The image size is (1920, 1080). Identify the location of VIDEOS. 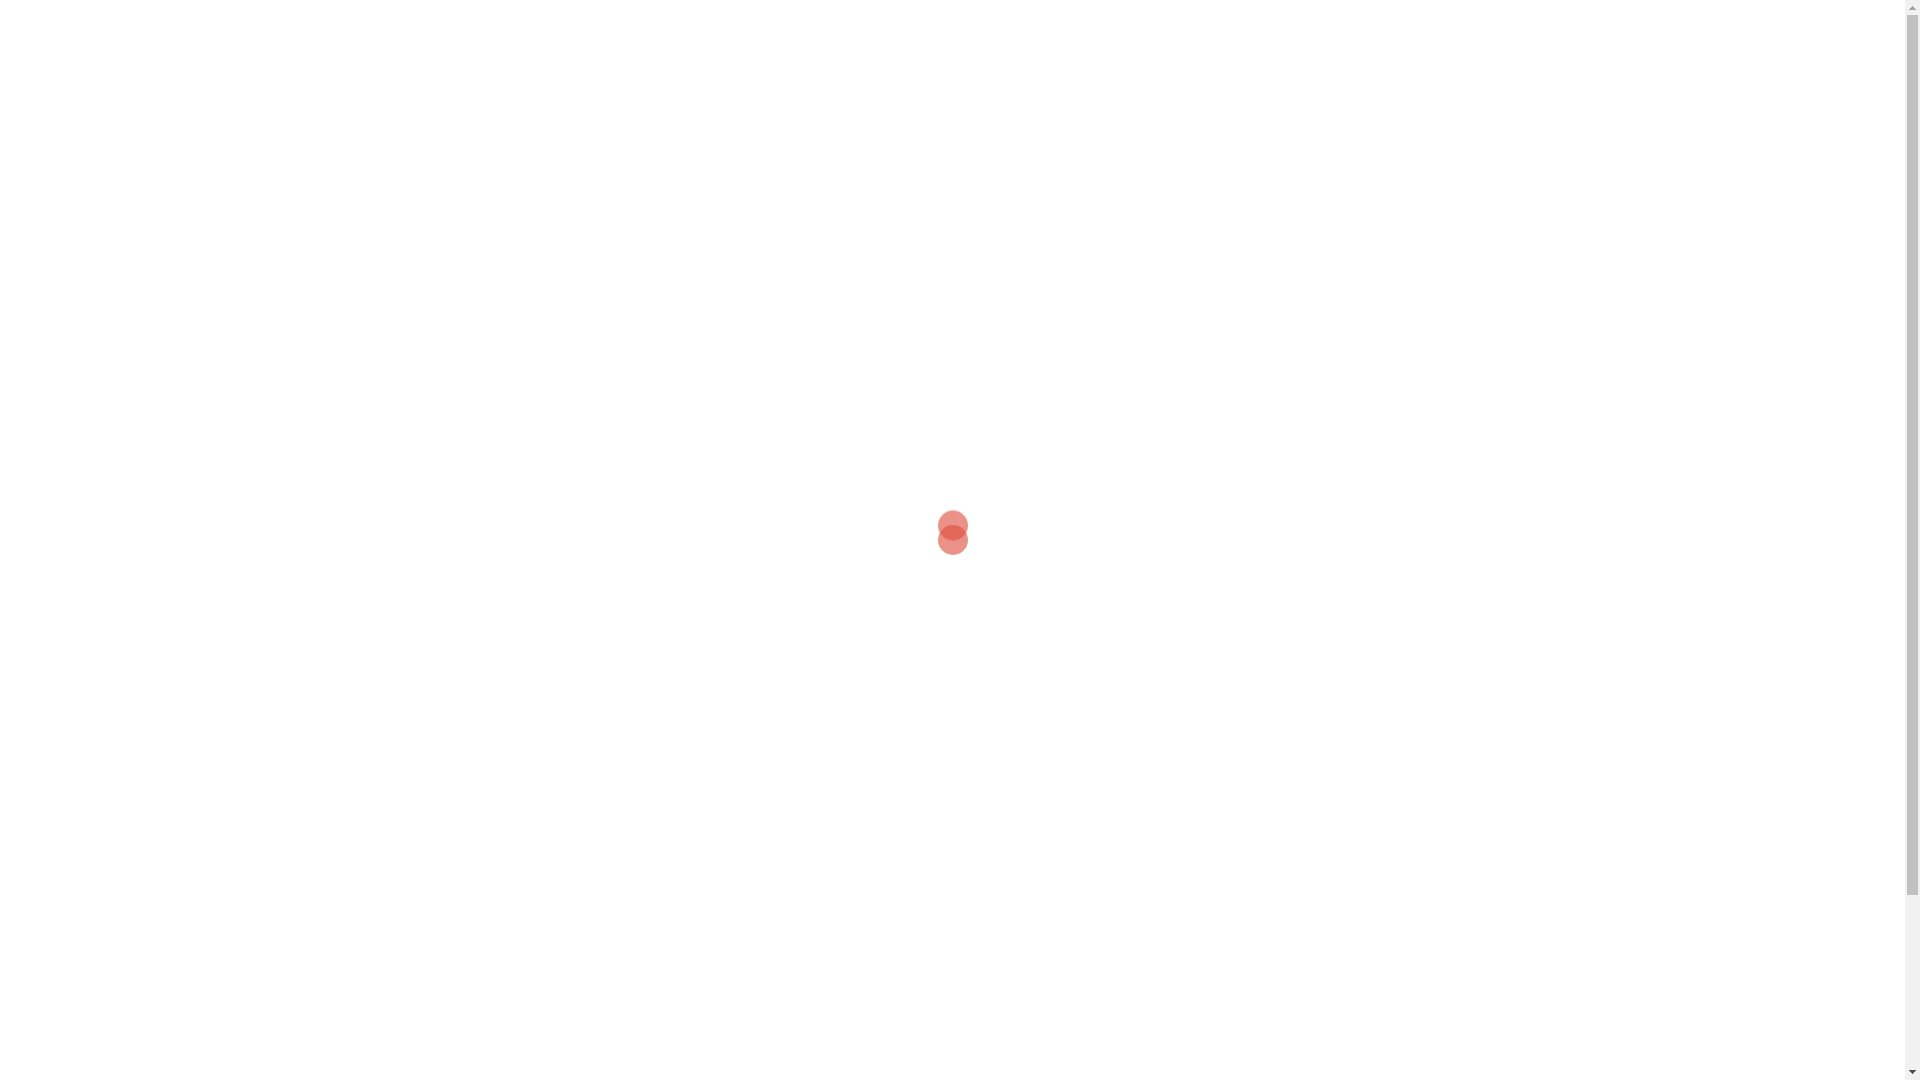
(1484, 60).